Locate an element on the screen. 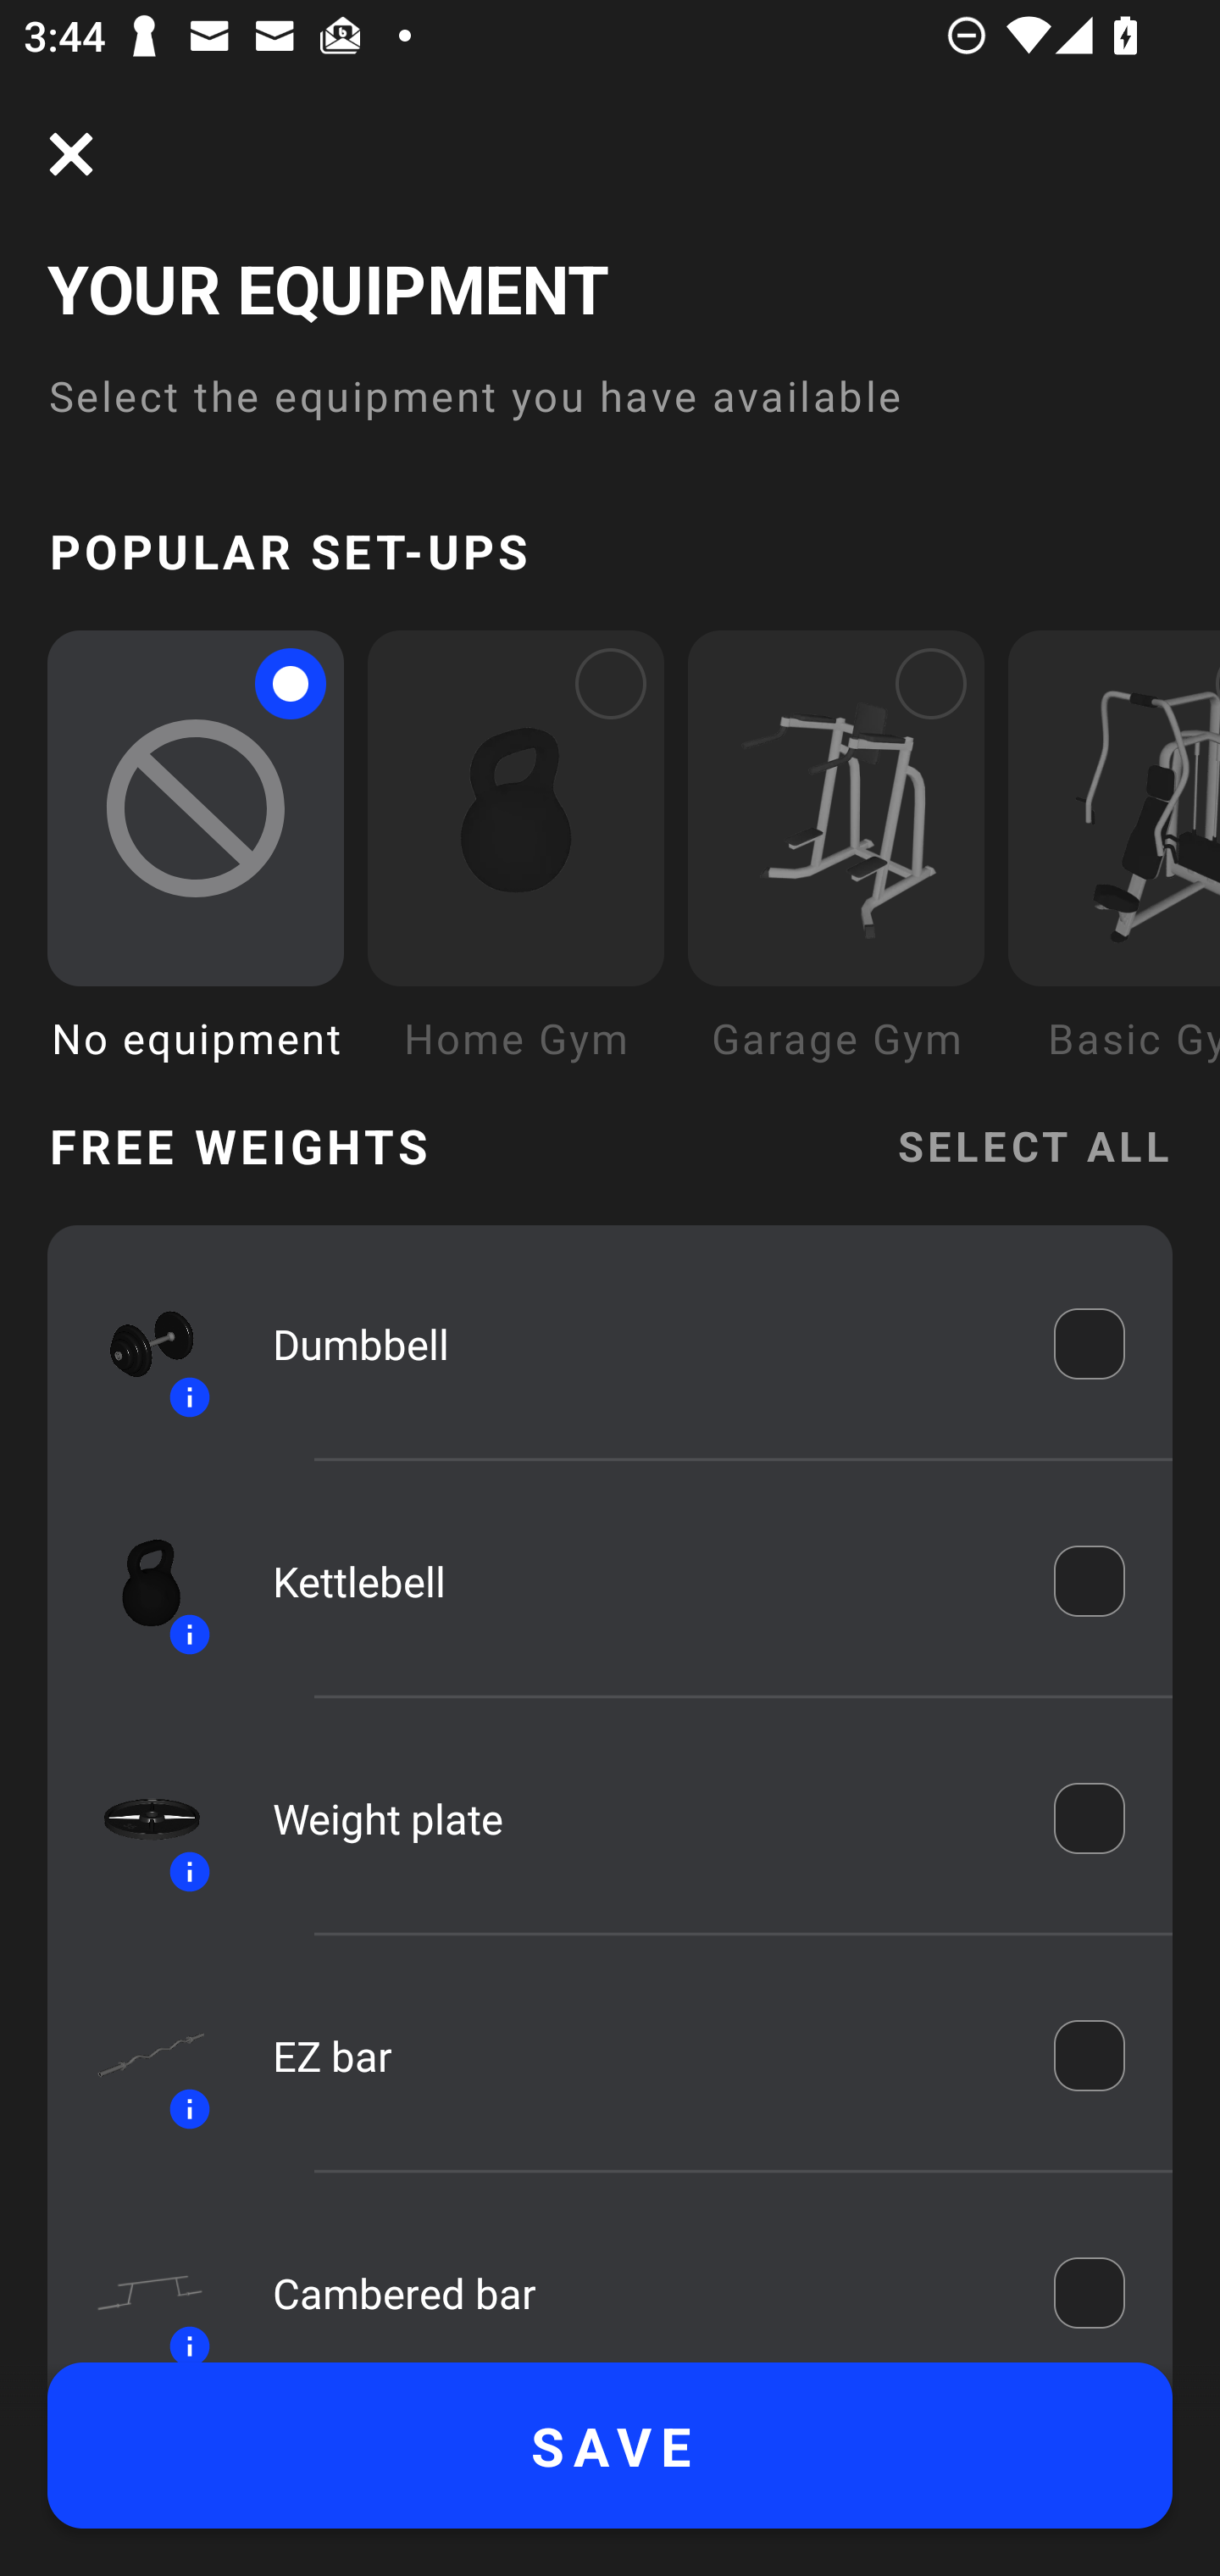 The image size is (1220, 2576). Dumbbell is located at coordinates (640, 1342).